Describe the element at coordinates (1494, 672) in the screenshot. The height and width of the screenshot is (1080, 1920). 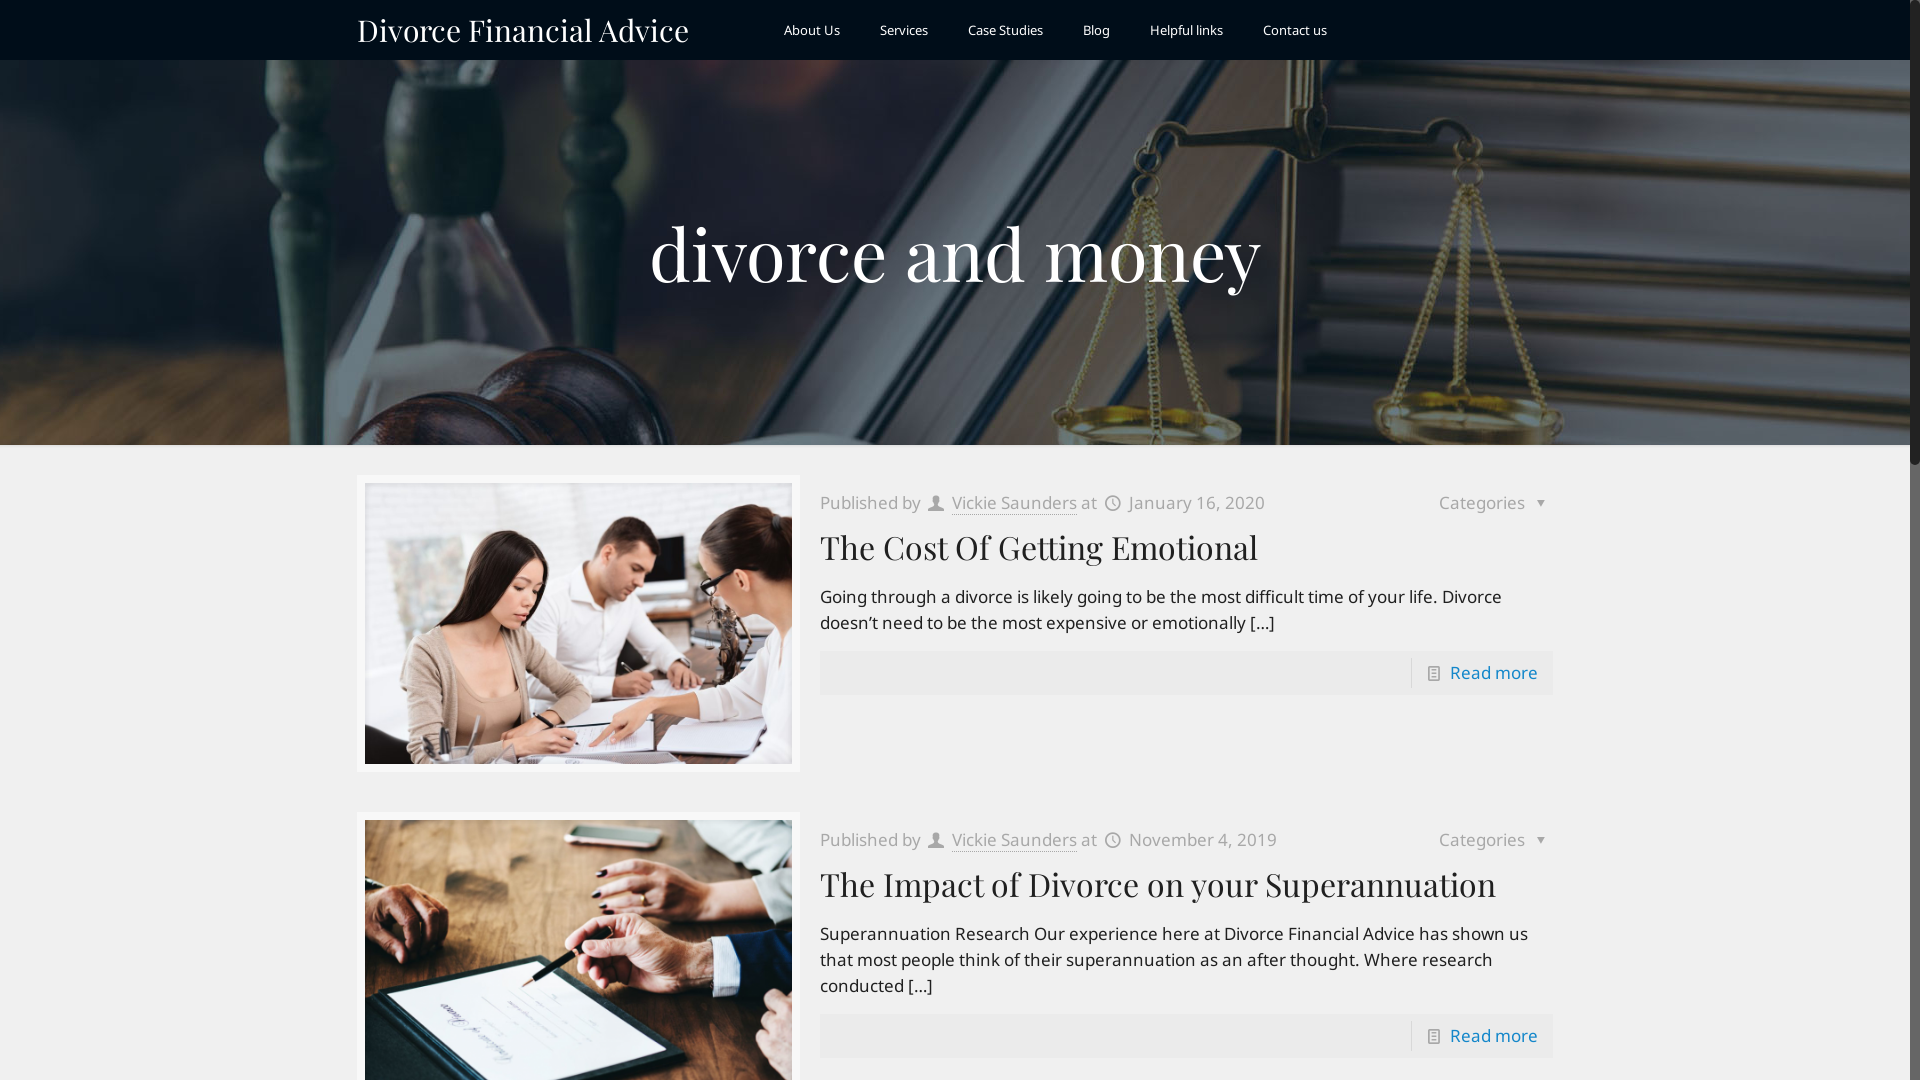
I see `Read more` at that location.